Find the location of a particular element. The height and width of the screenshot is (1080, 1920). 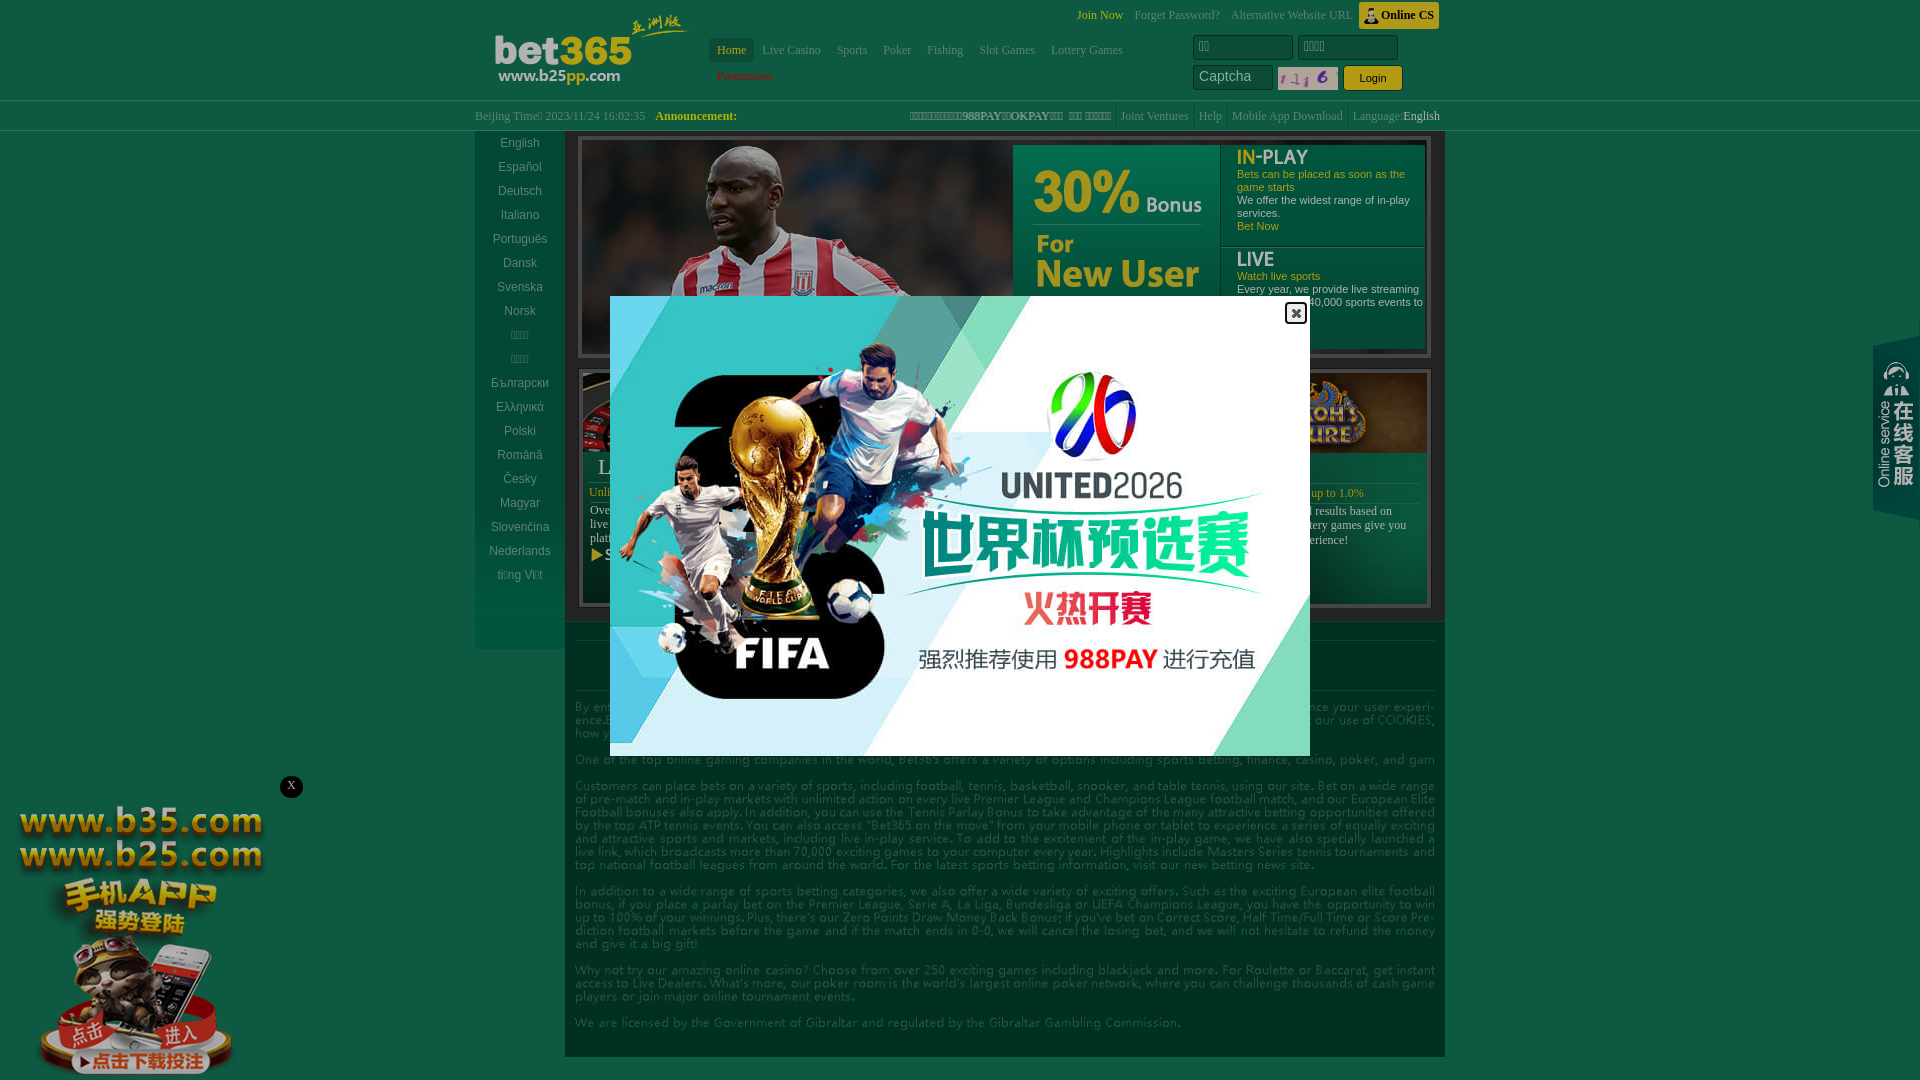

Instructions is located at coordinates (870, 656).